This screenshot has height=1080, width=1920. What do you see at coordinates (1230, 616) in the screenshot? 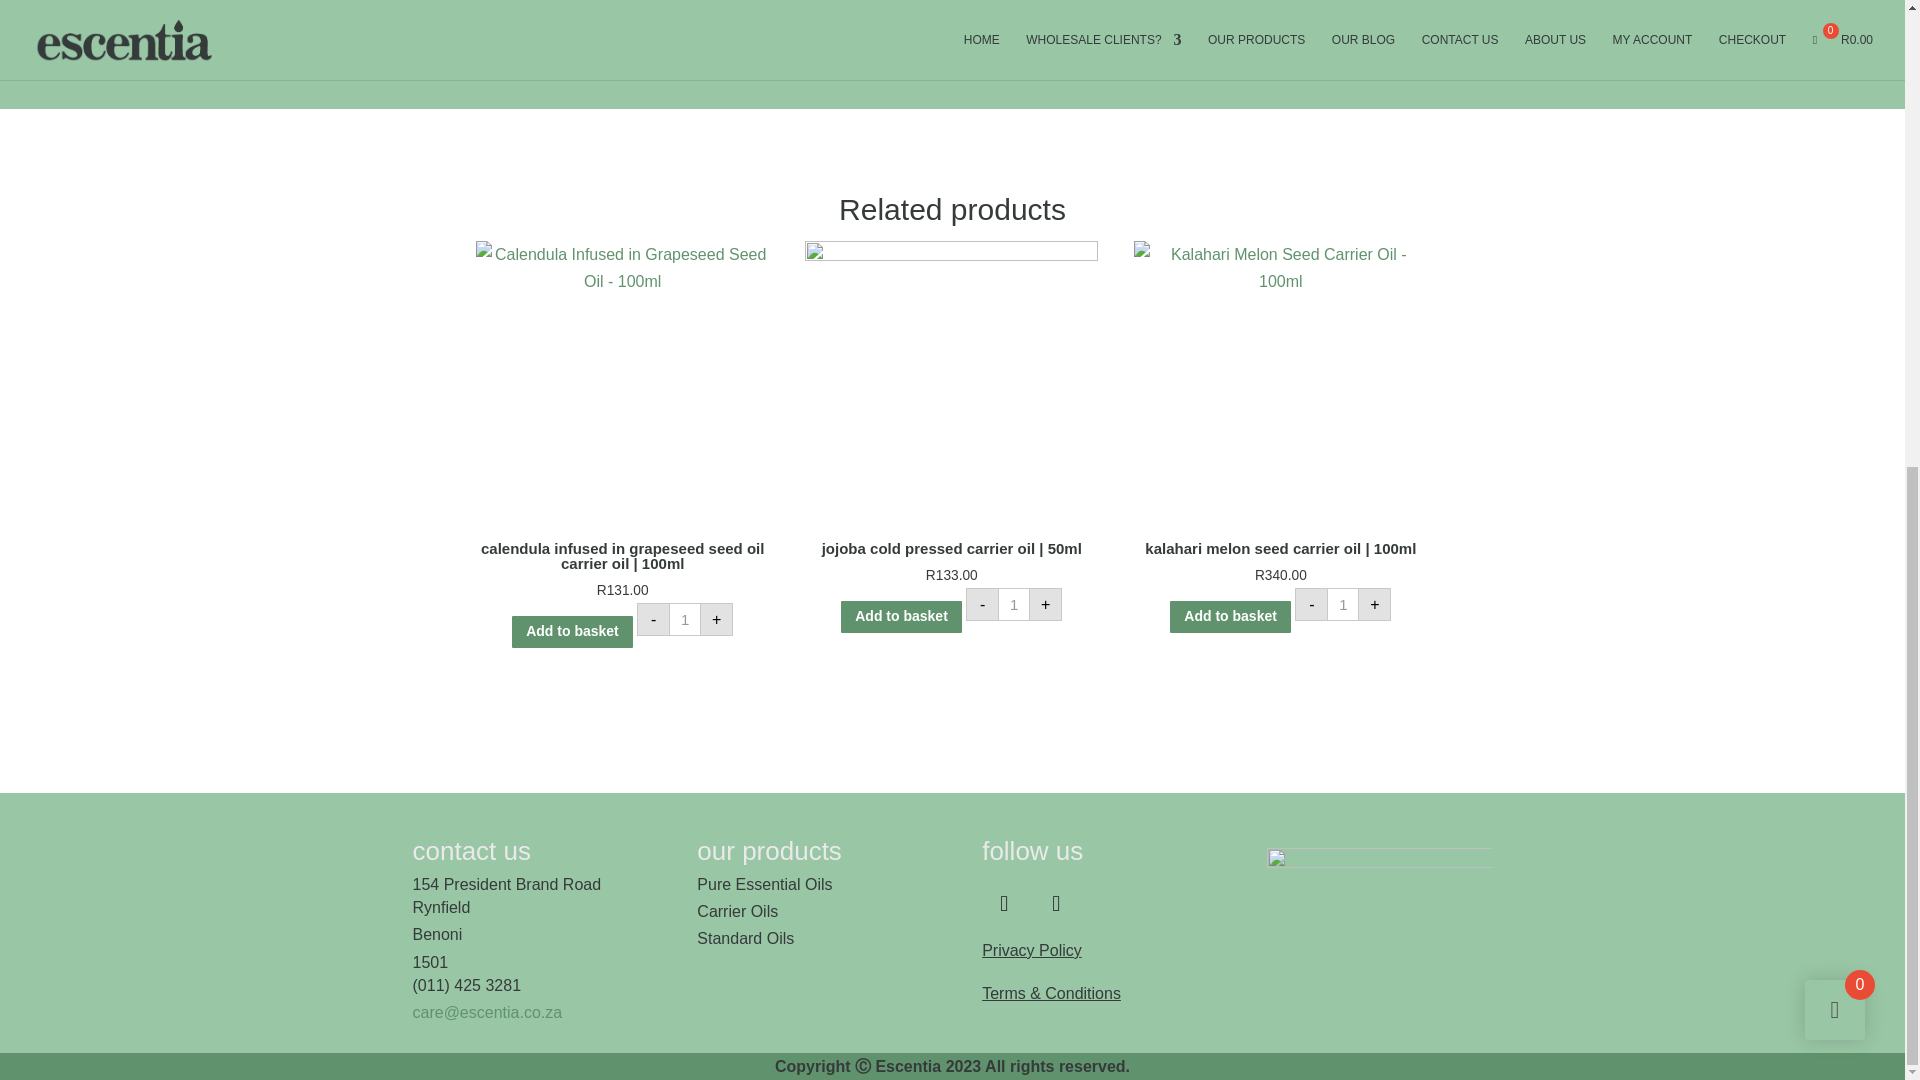
I see `Add to basket` at bounding box center [1230, 616].